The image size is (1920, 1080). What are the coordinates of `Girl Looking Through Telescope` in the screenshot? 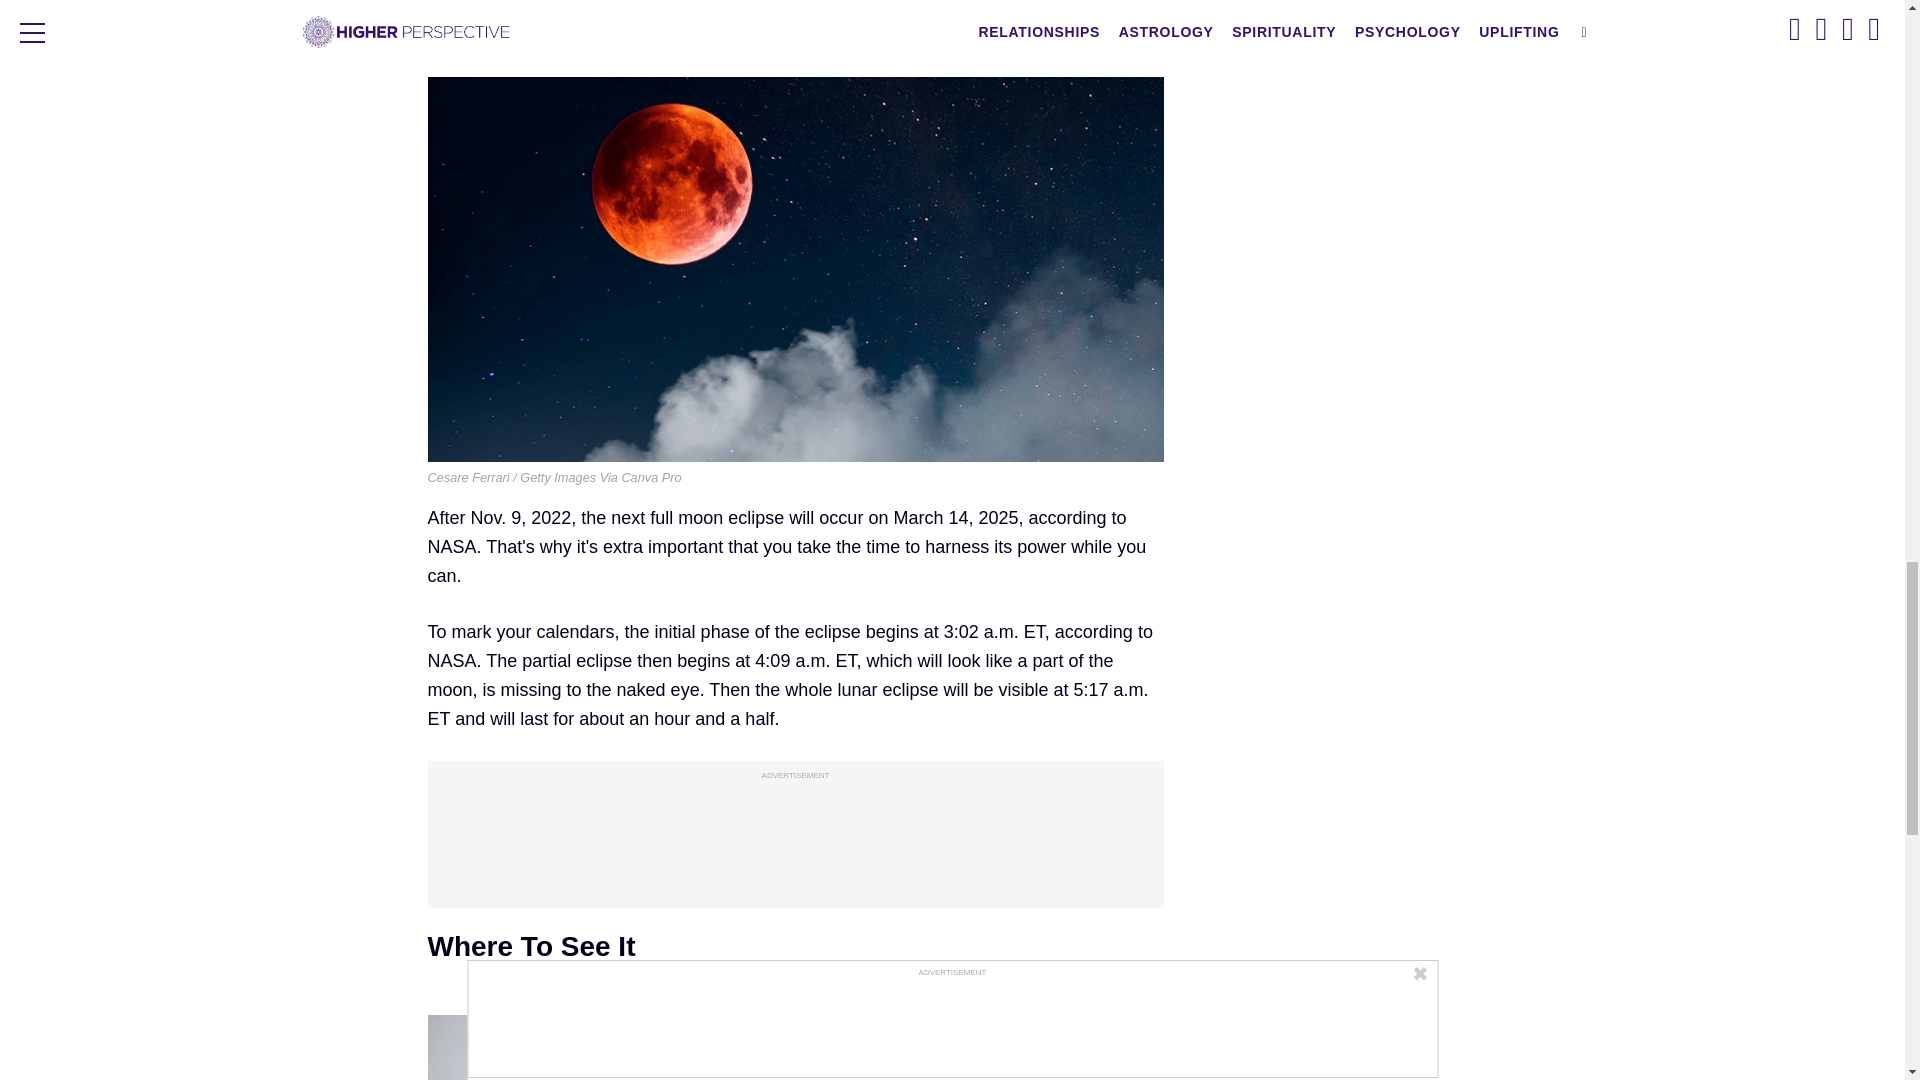 It's located at (796, 1048).